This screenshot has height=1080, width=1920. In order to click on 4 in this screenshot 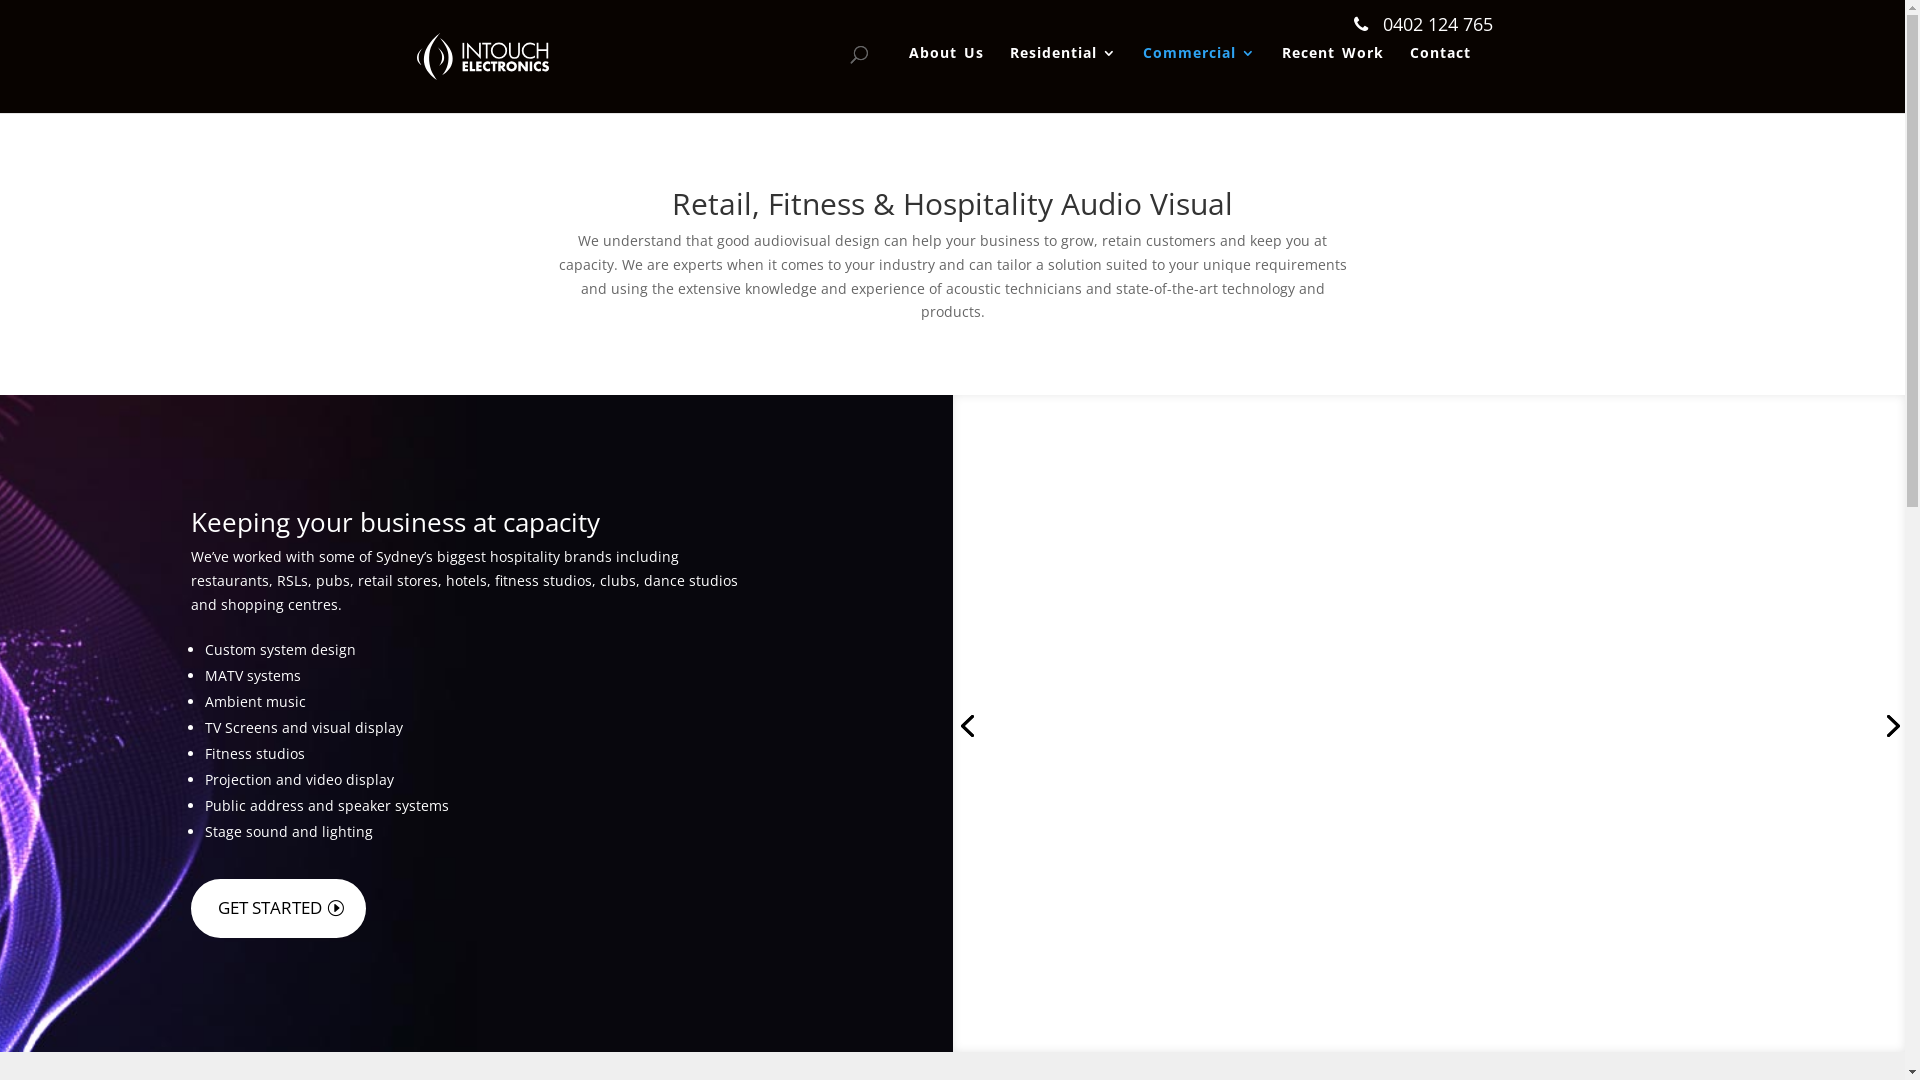, I will do `click(1428, 1012)`.